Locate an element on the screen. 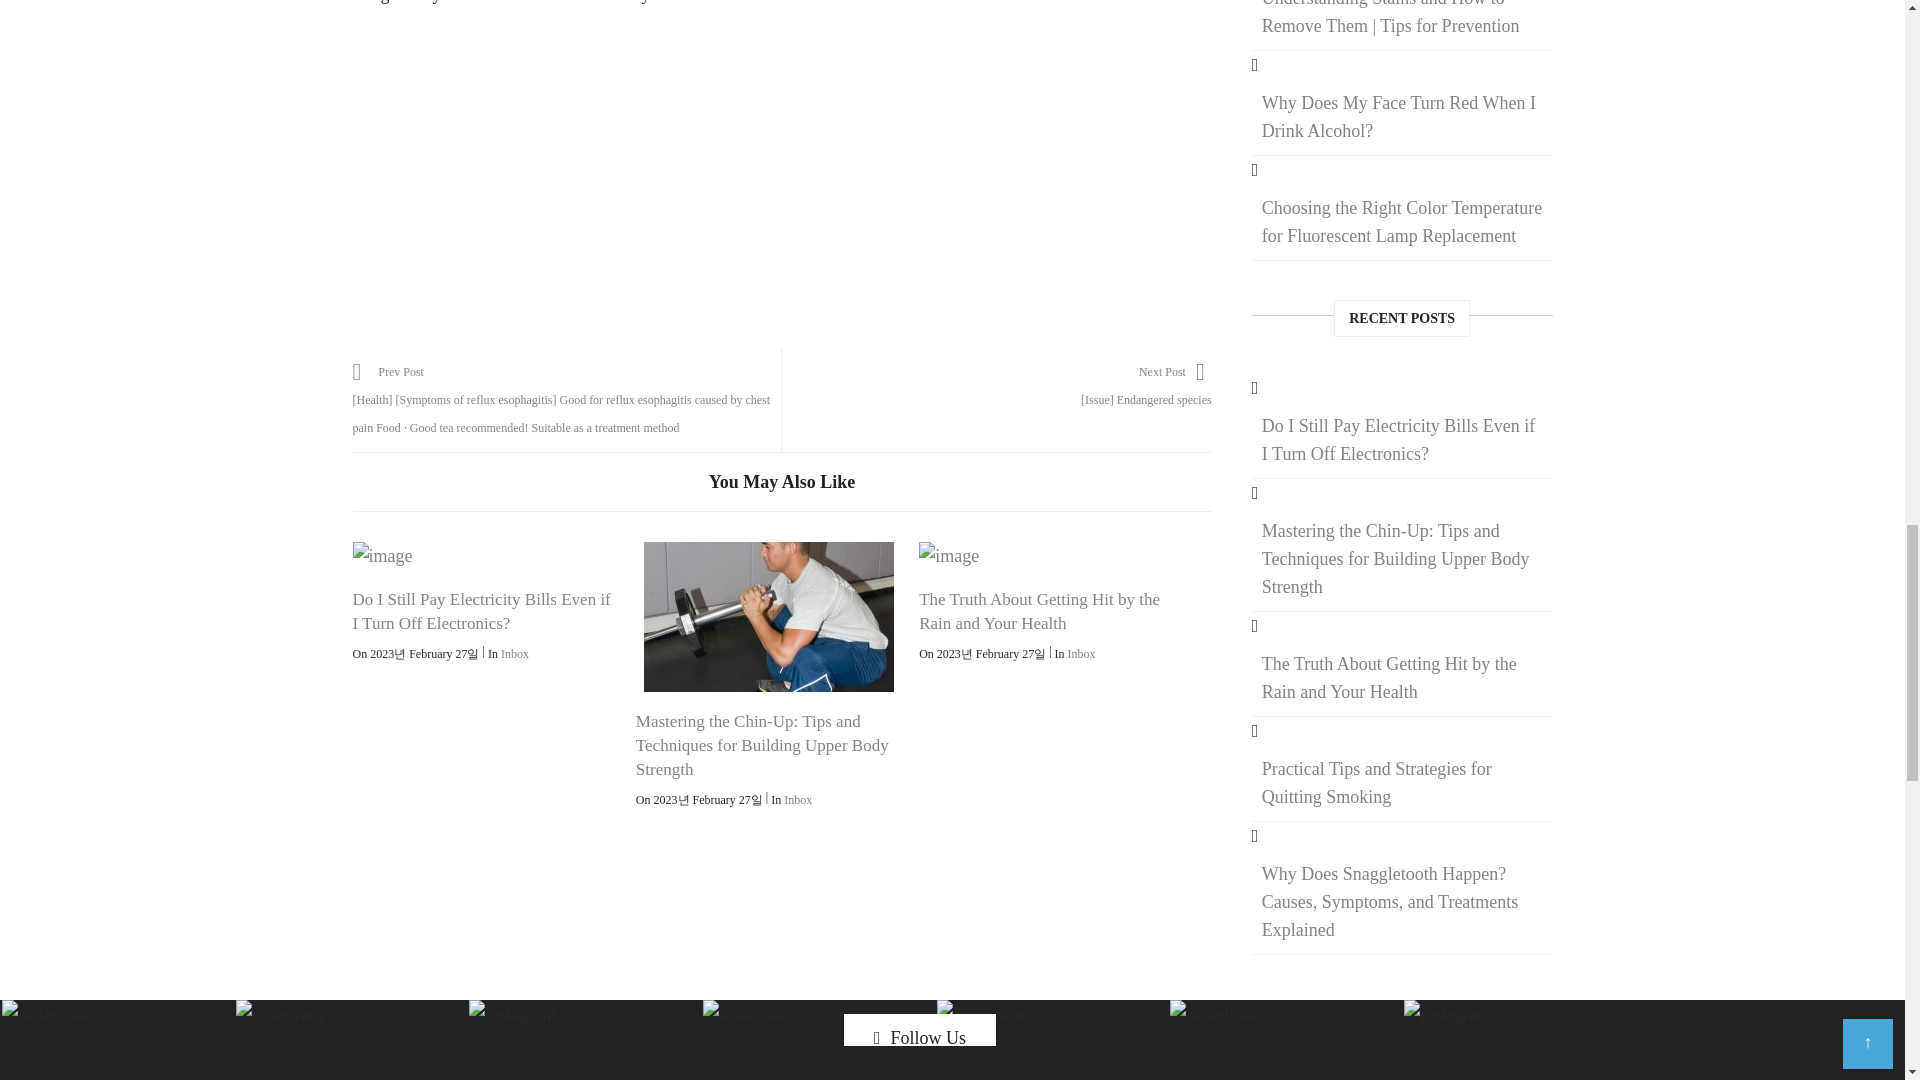  Inbox is located at coordinates (798, 799).